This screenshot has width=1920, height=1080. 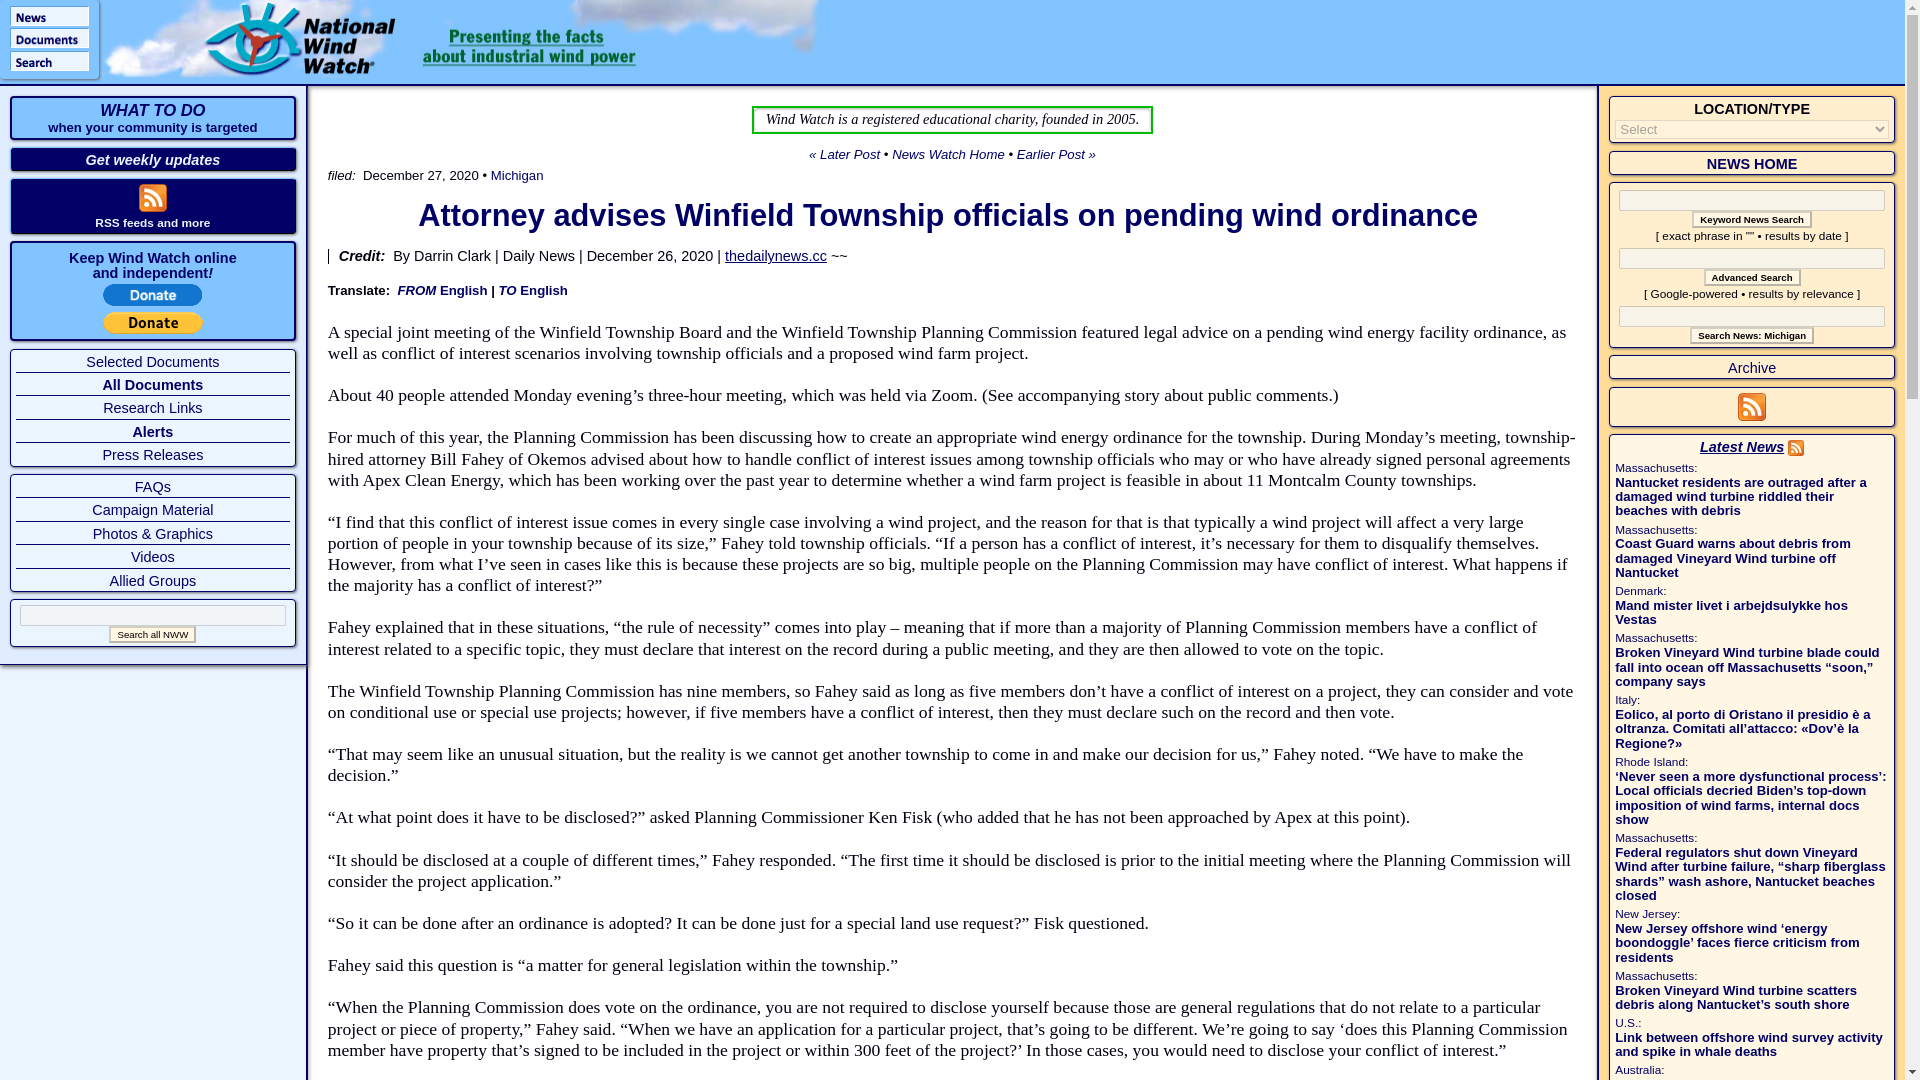 What do you see at coordinates (1752, 163) in the screenshot?
I see `NEWS HOME` at bounding box center [1752, 163].